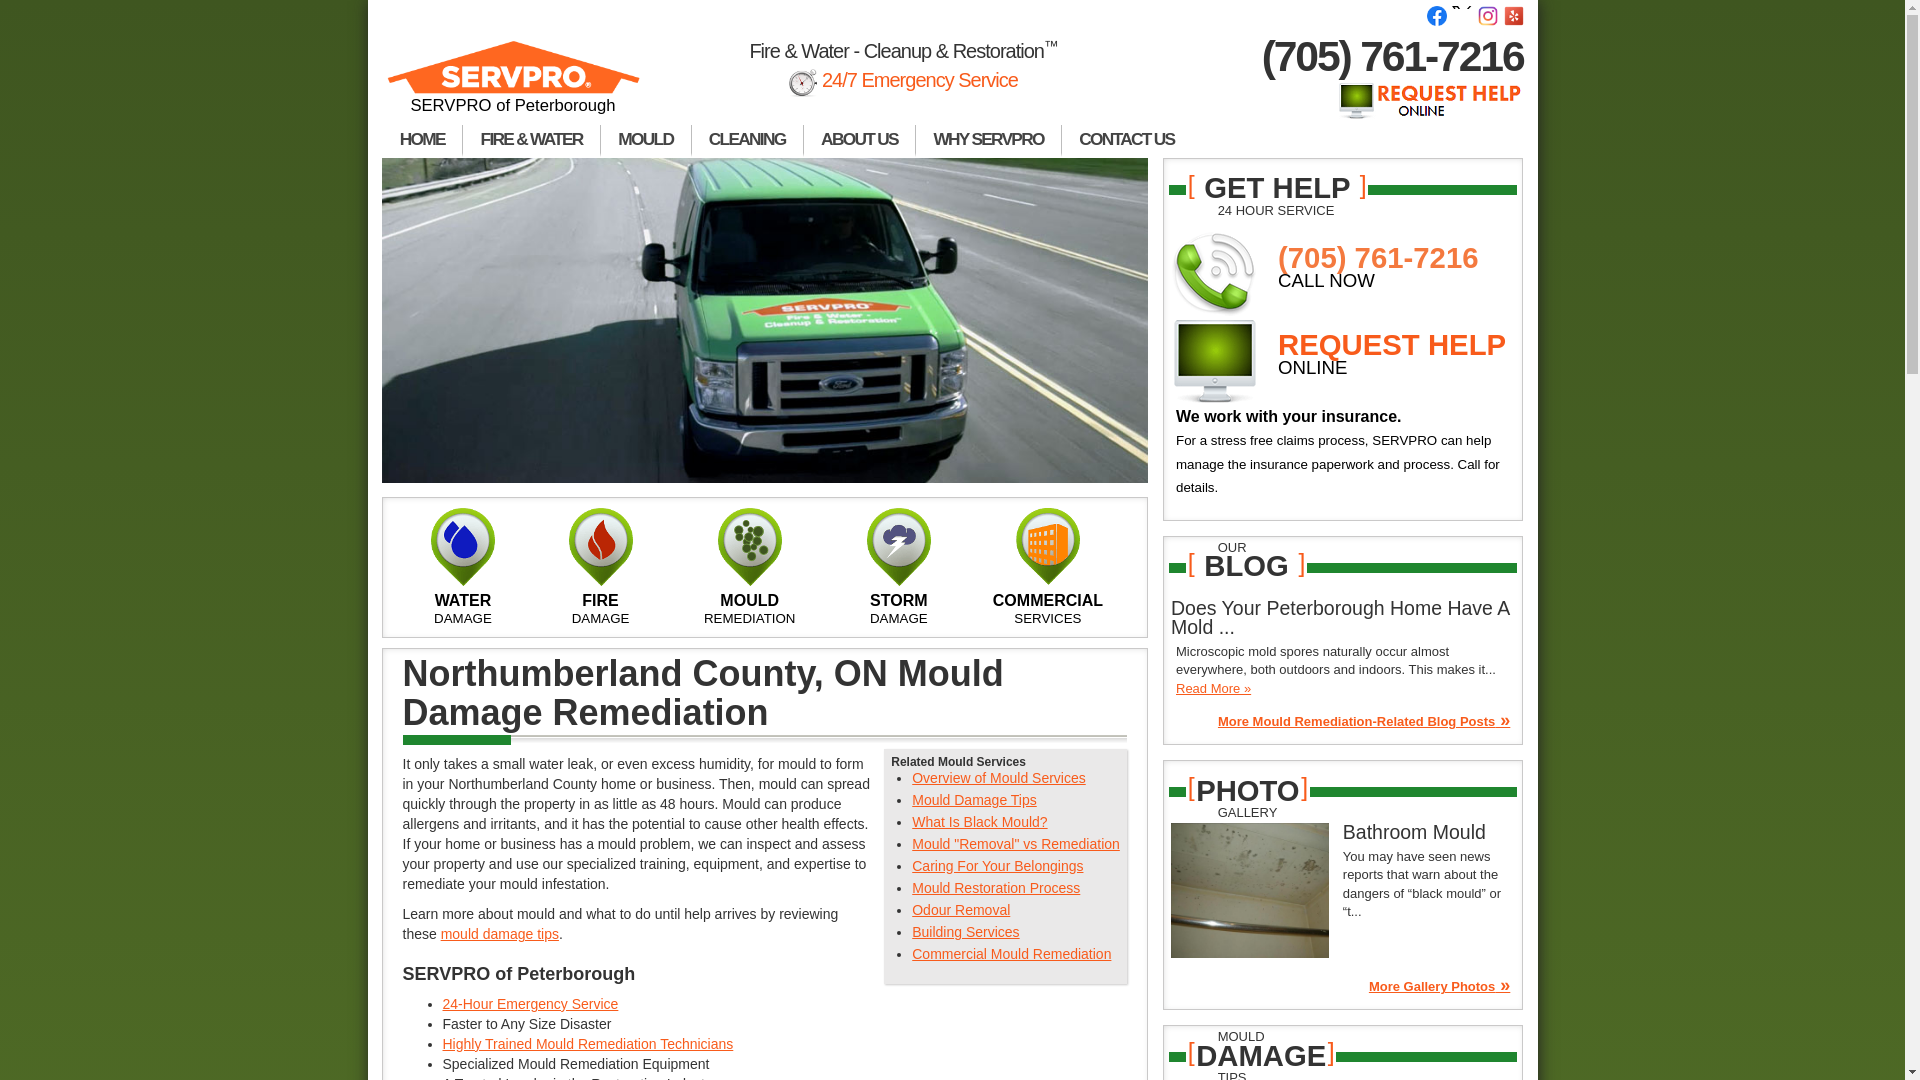  Describe the element at coordinates (514, 86) in the screenshot. I see `SERVPRO of Peterborough` at that location.